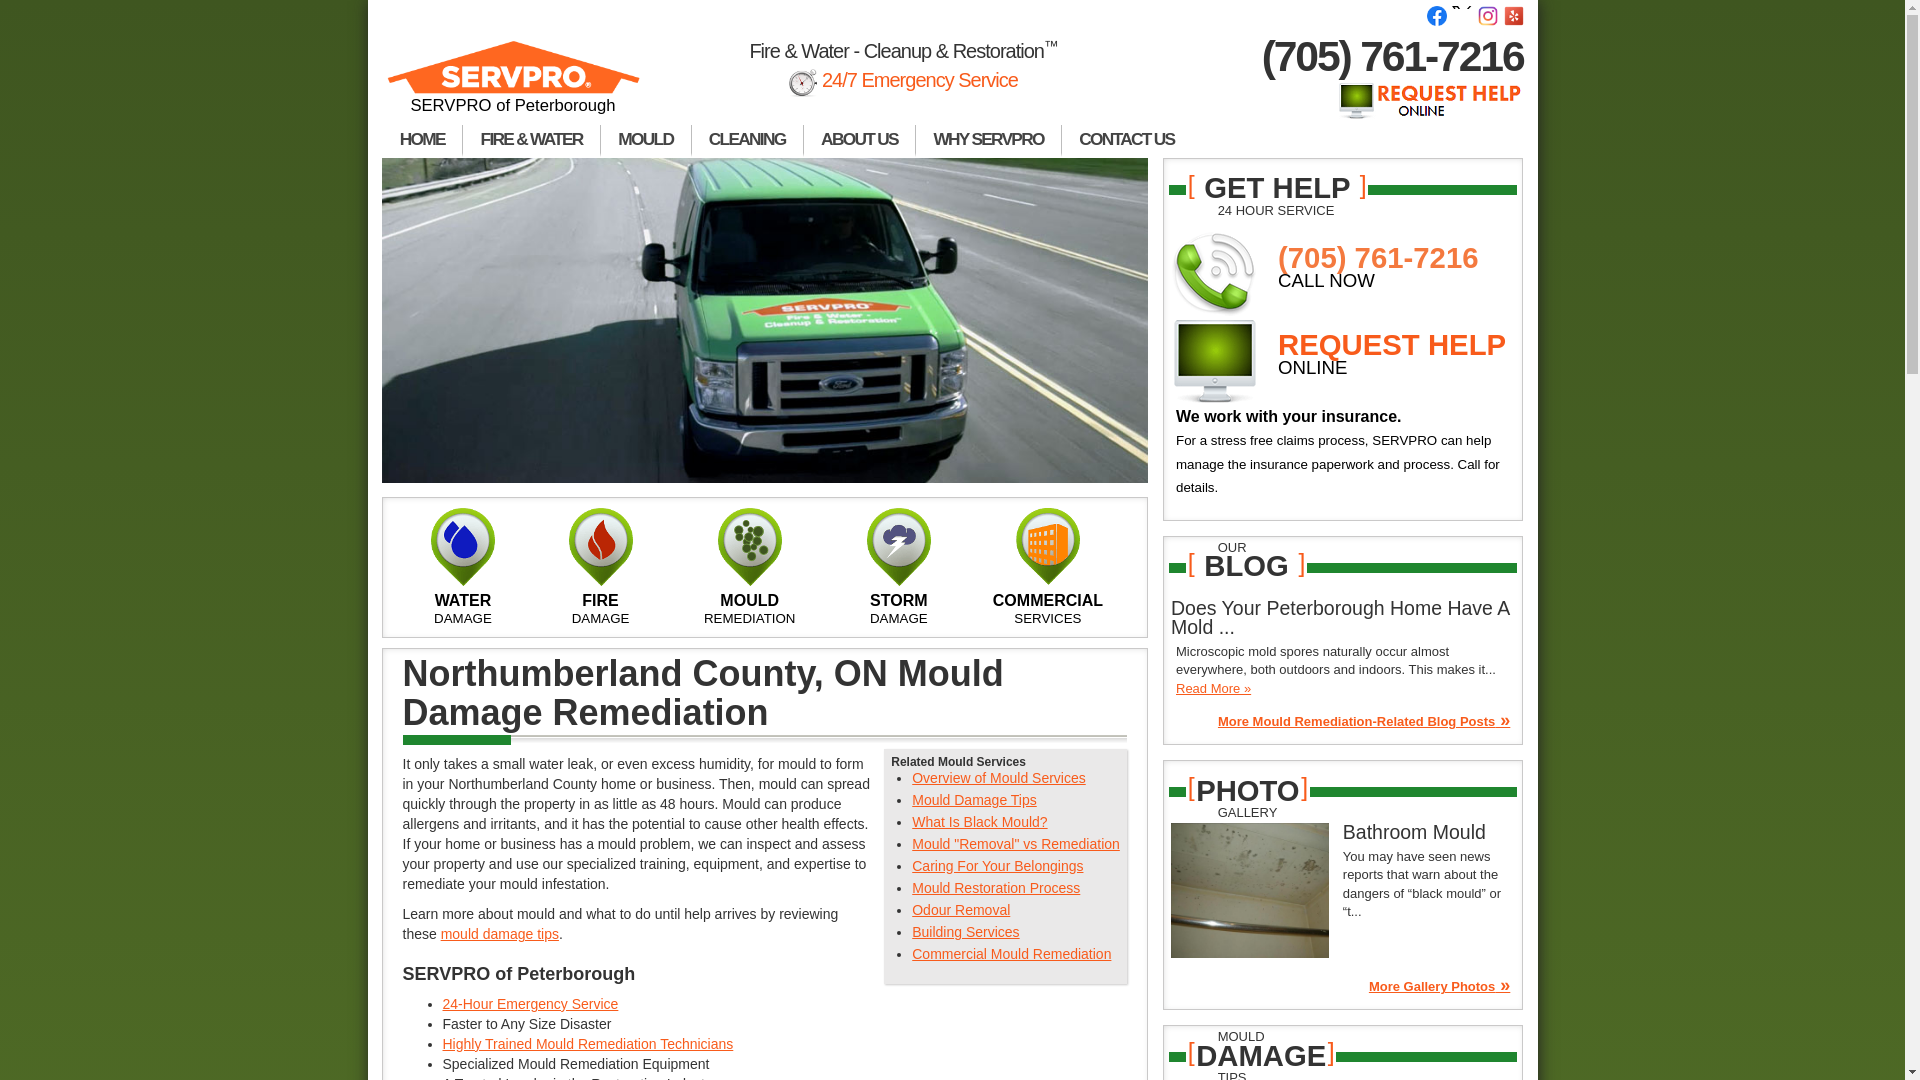  Describe the element at coordinates (514, 86) in the screenshot. I see `SERVPRO of Peterborough` at that location.